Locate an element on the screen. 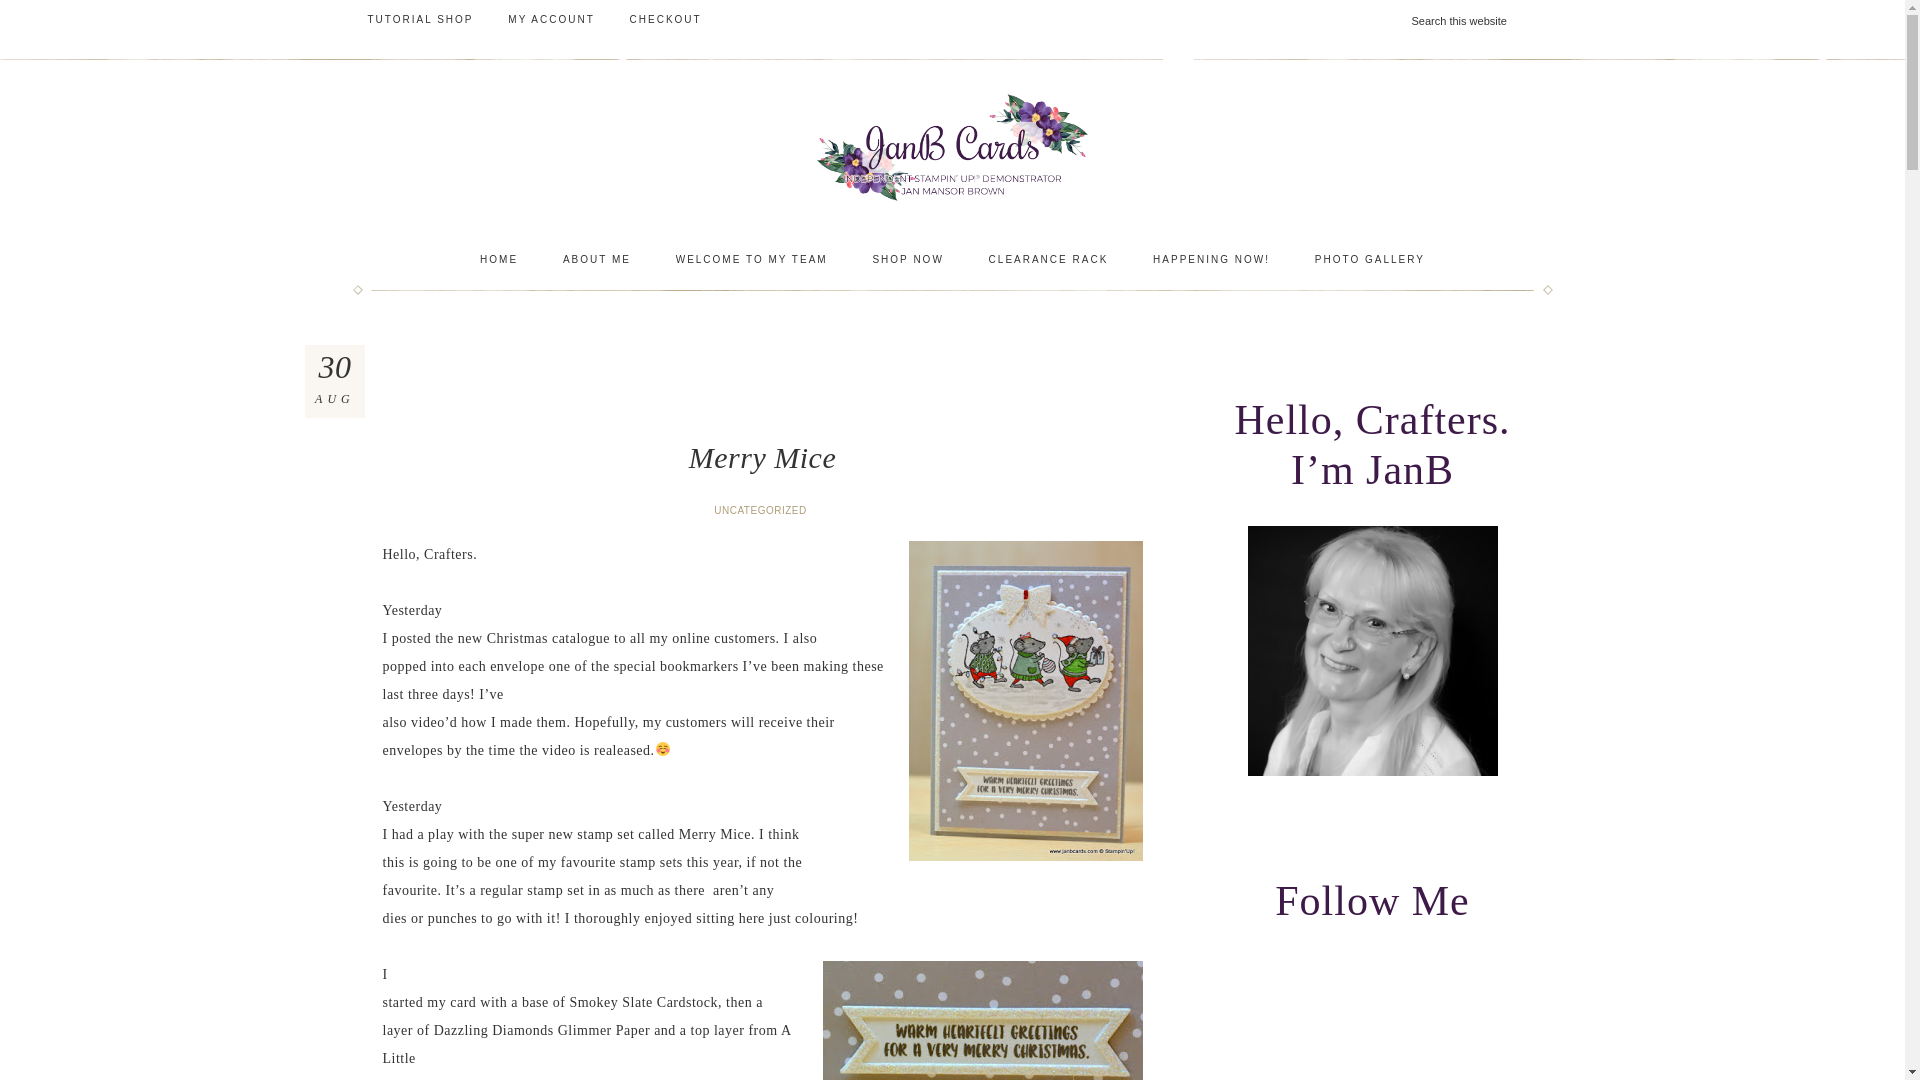 The image size is (1920, 1080). PHOTO GALLERY is located at coordinates (1370, 260).